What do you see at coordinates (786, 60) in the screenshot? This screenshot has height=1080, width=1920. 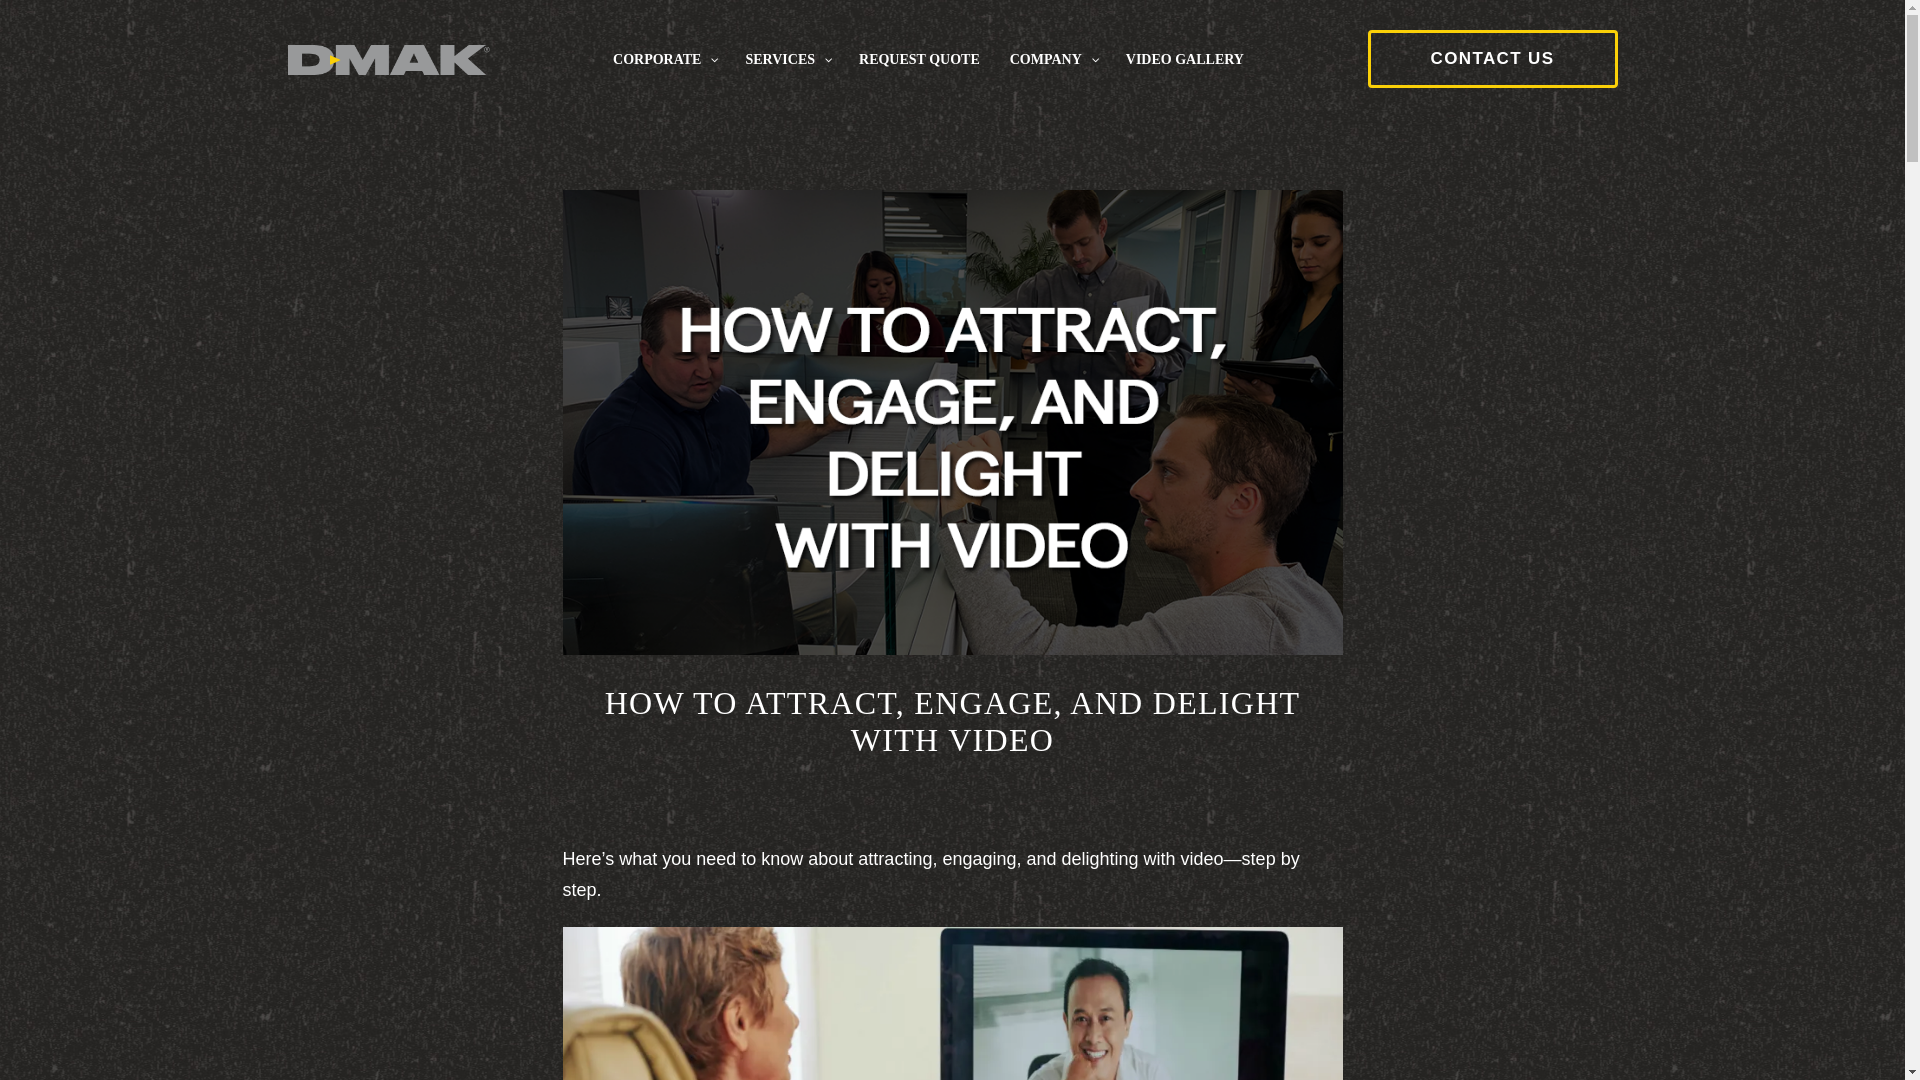 I see `SERVICES` at bounding box center [786, 60].